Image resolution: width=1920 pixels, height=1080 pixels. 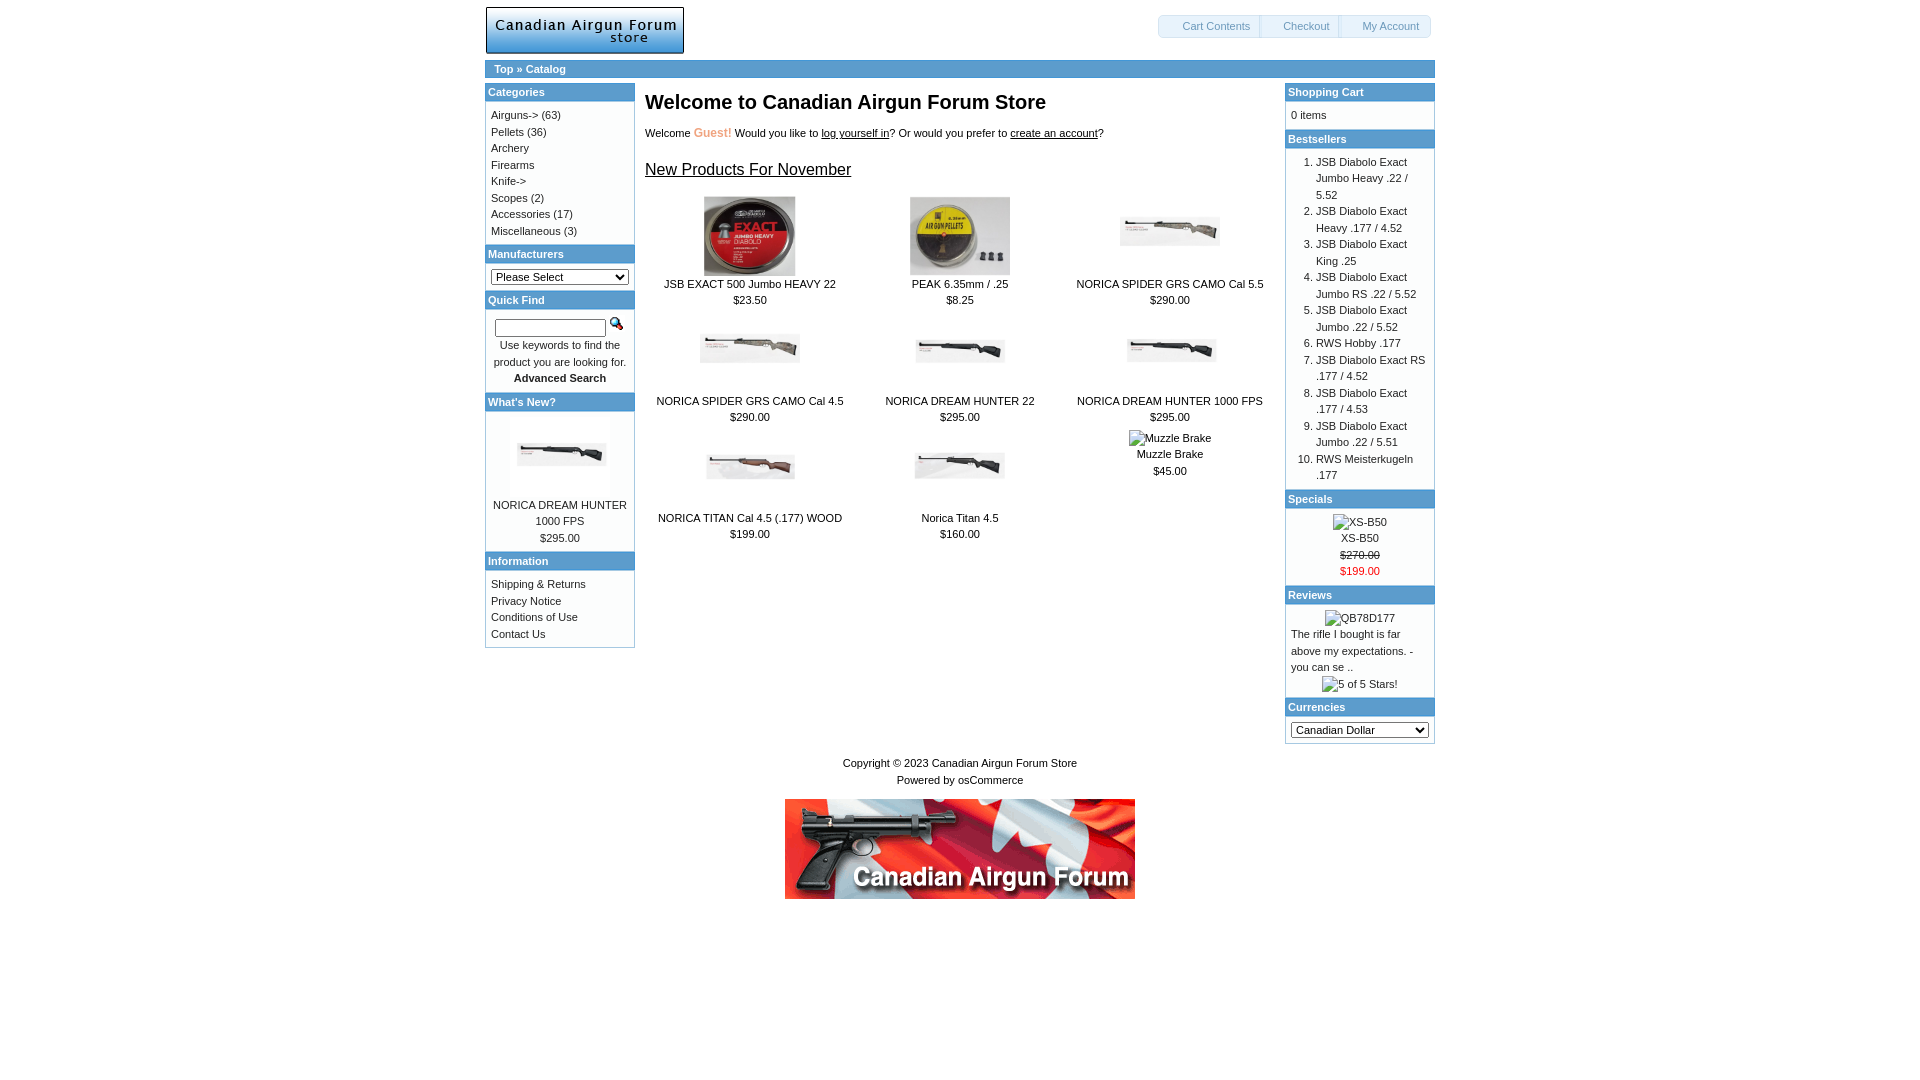 I want to click on XS-B50, so click(x=1360, y=522).